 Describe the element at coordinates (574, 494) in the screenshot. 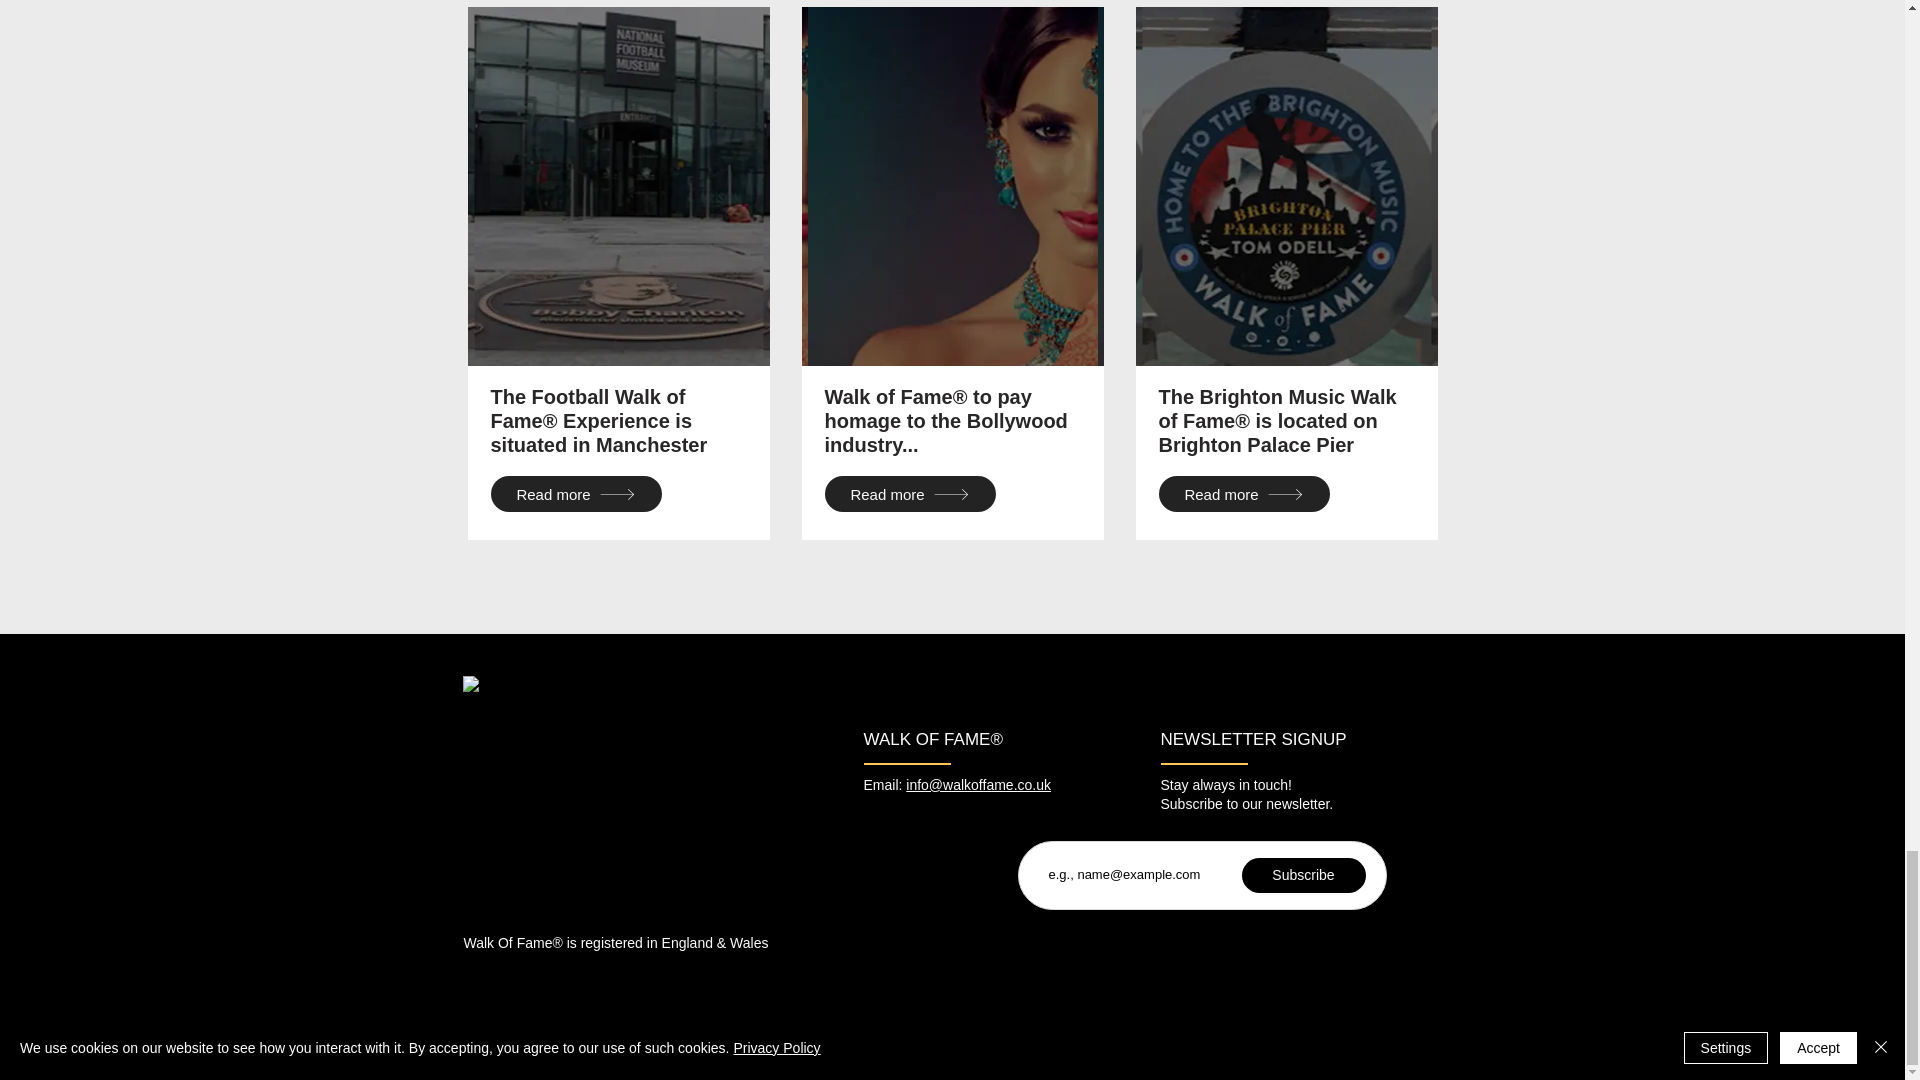

I see `Read more` at that location.